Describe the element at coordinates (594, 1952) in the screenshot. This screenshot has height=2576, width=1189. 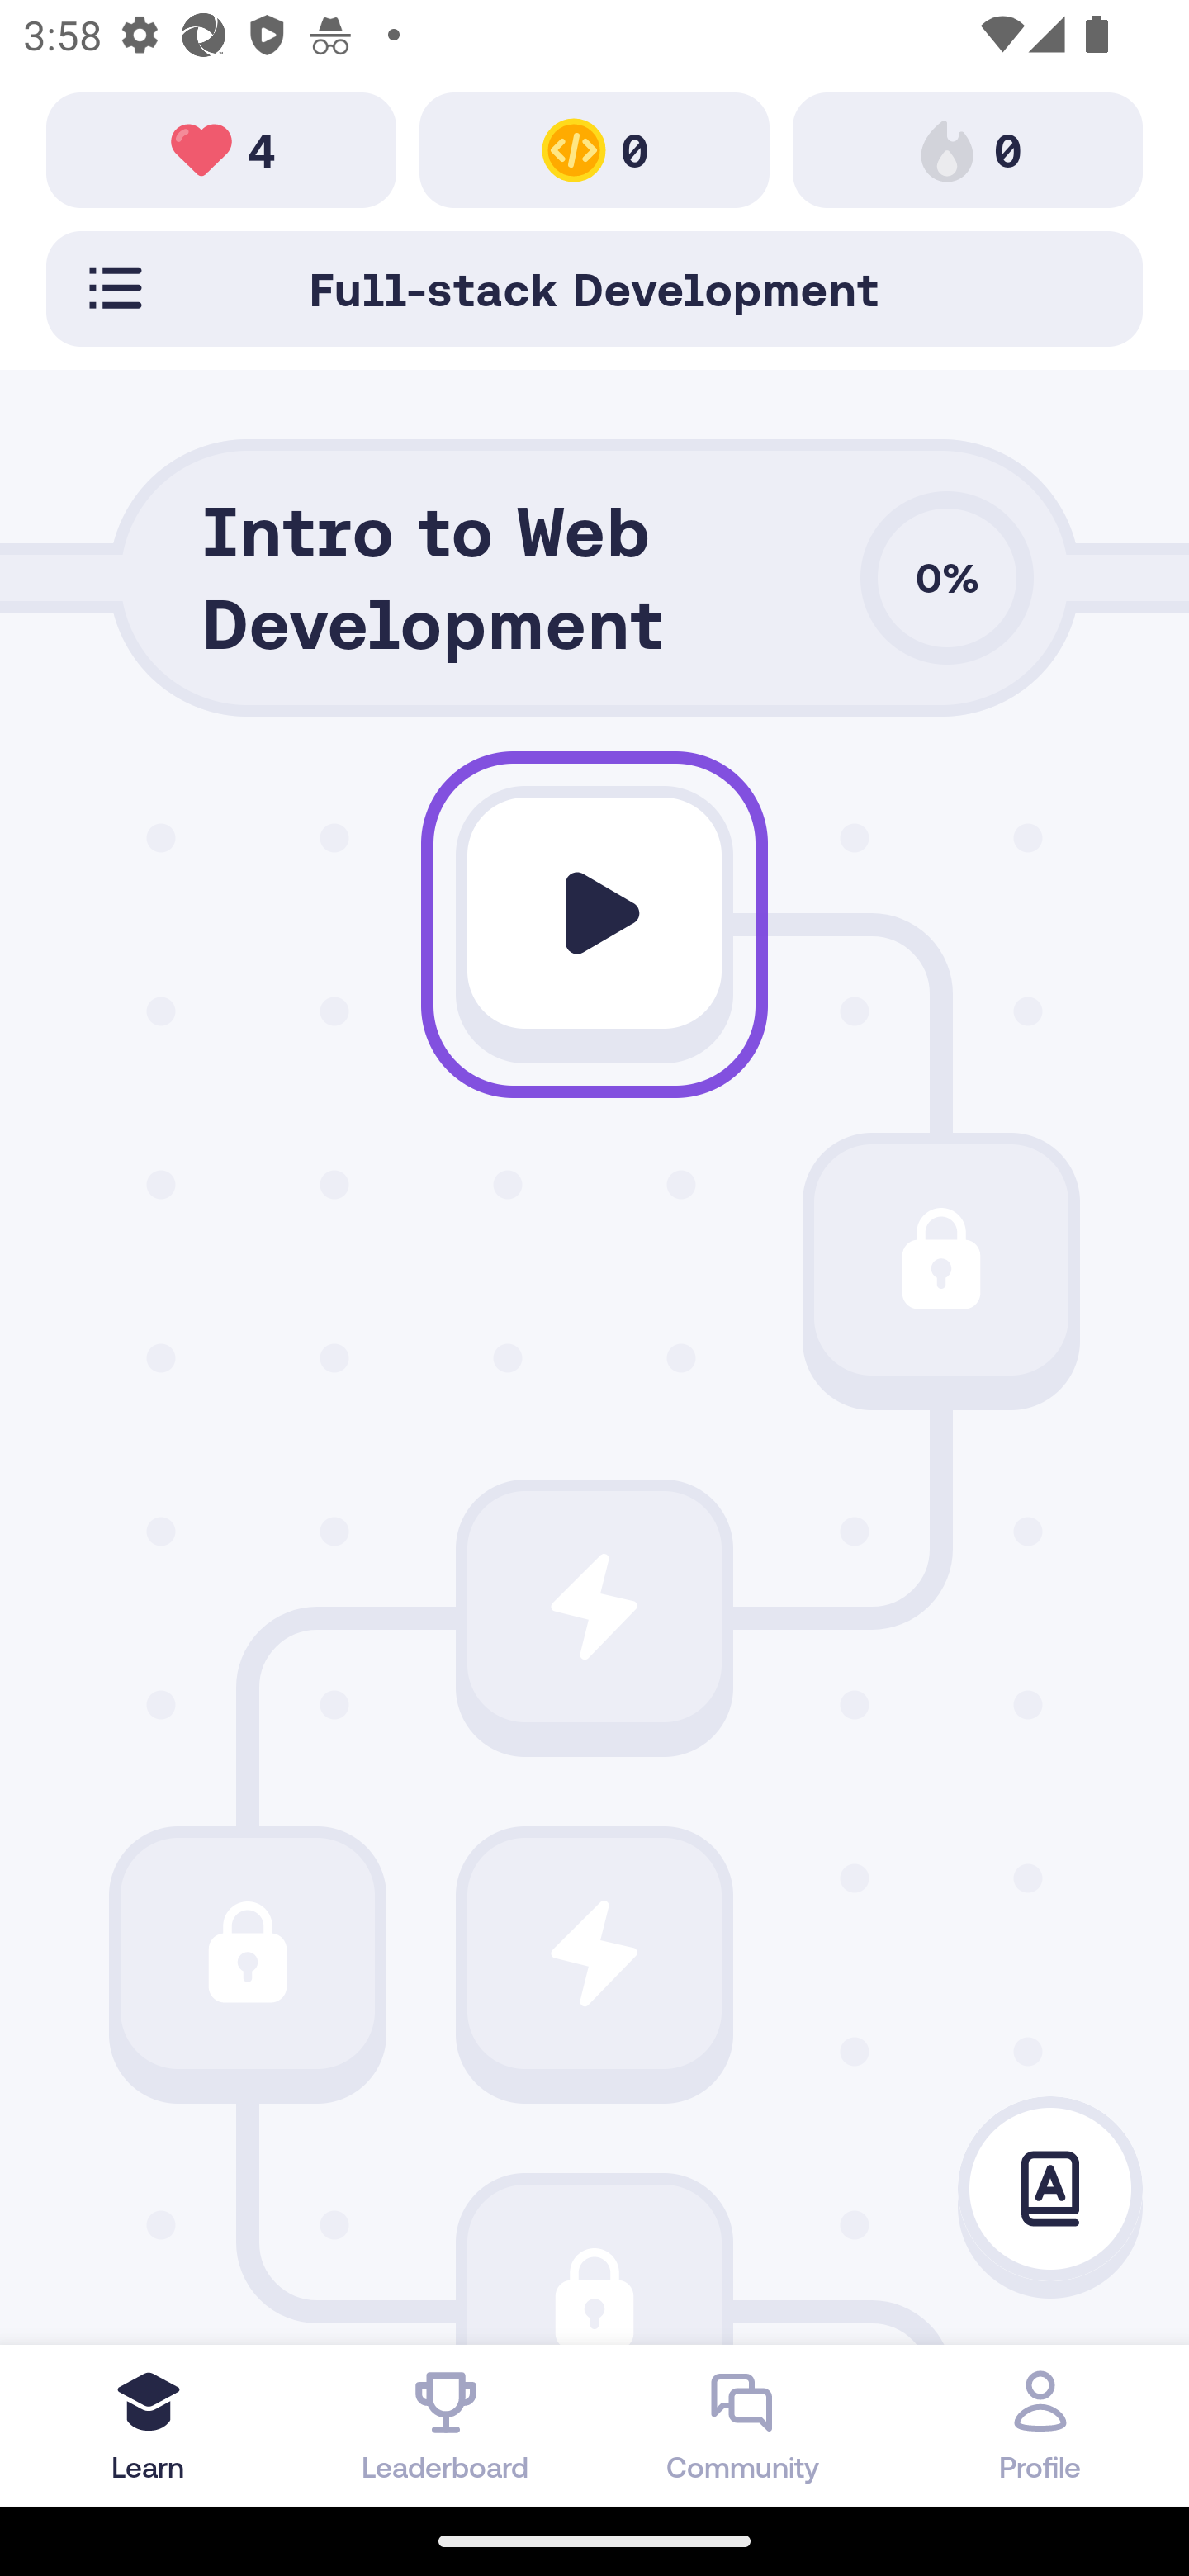
I see `Path Icon` at that location.